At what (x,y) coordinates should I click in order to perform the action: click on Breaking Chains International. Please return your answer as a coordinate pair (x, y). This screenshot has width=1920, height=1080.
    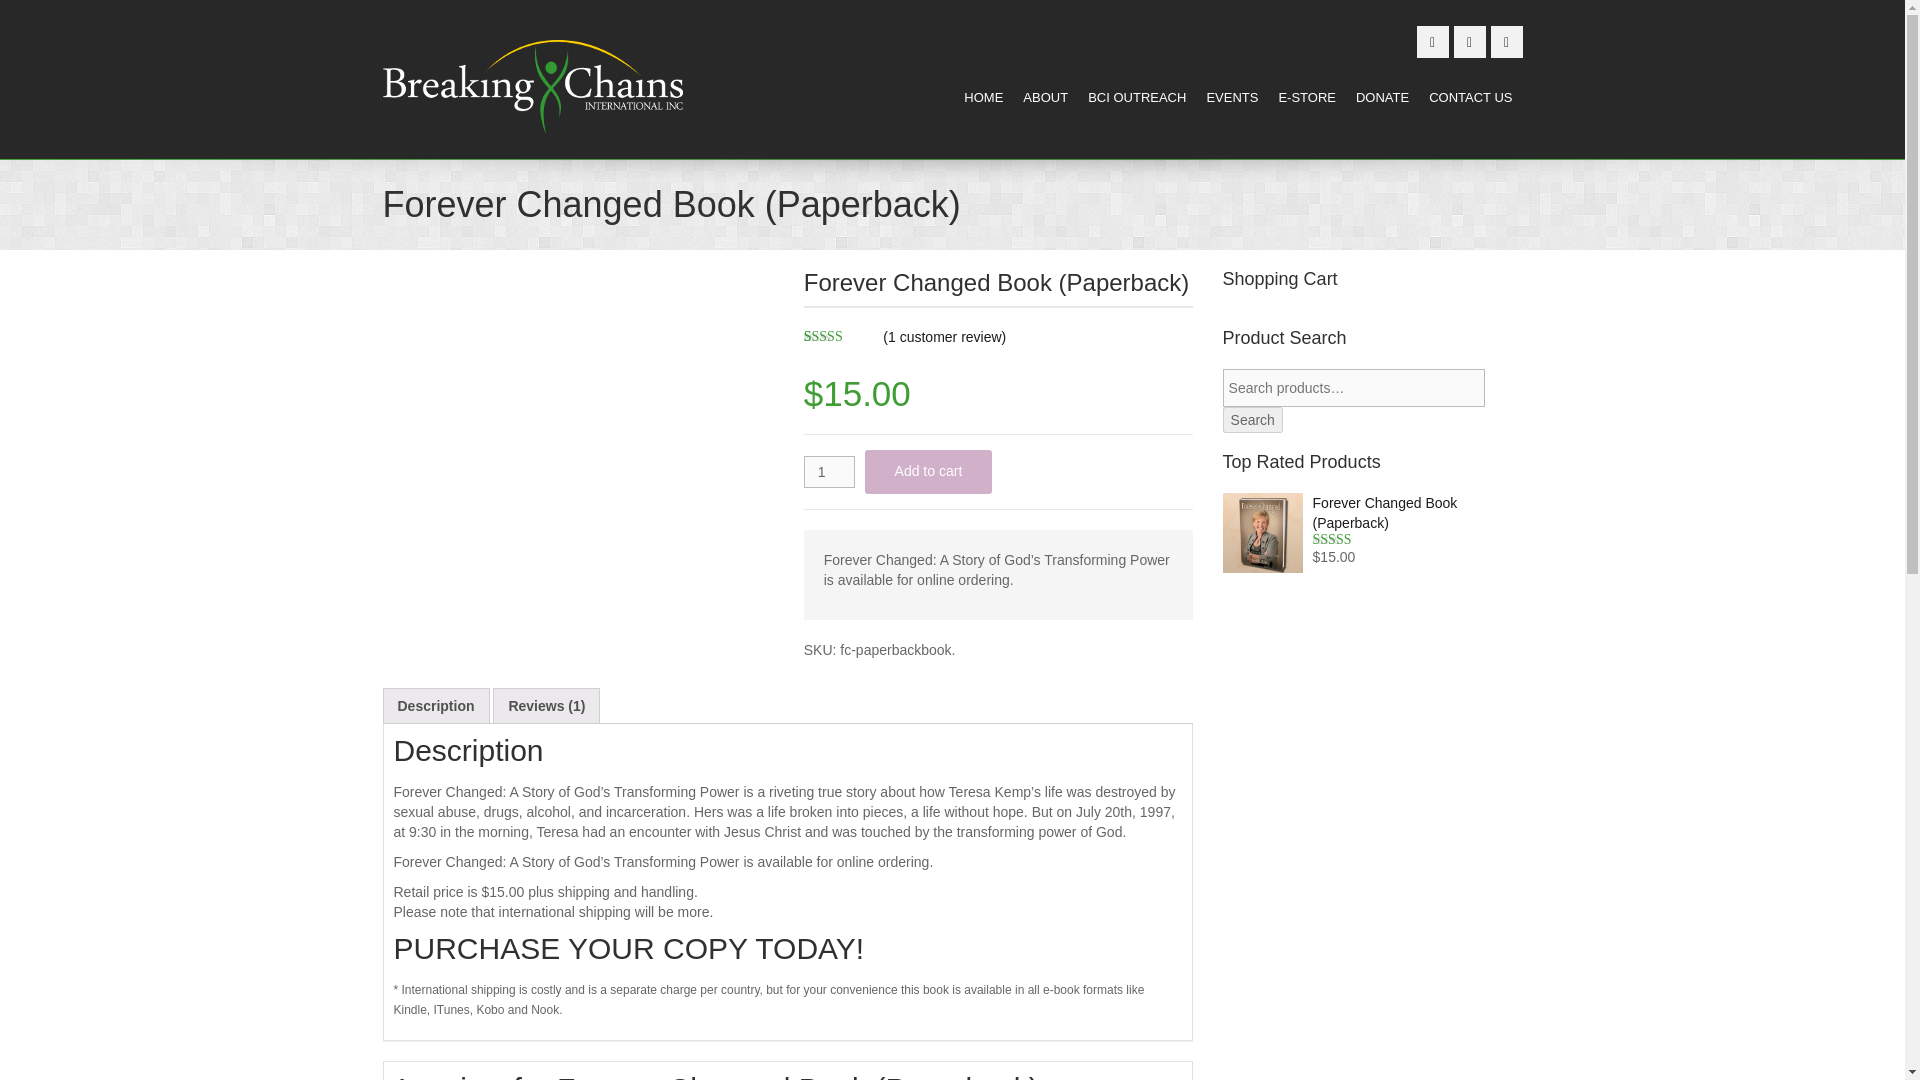
    Looking at the image, I should click on (532, 86).